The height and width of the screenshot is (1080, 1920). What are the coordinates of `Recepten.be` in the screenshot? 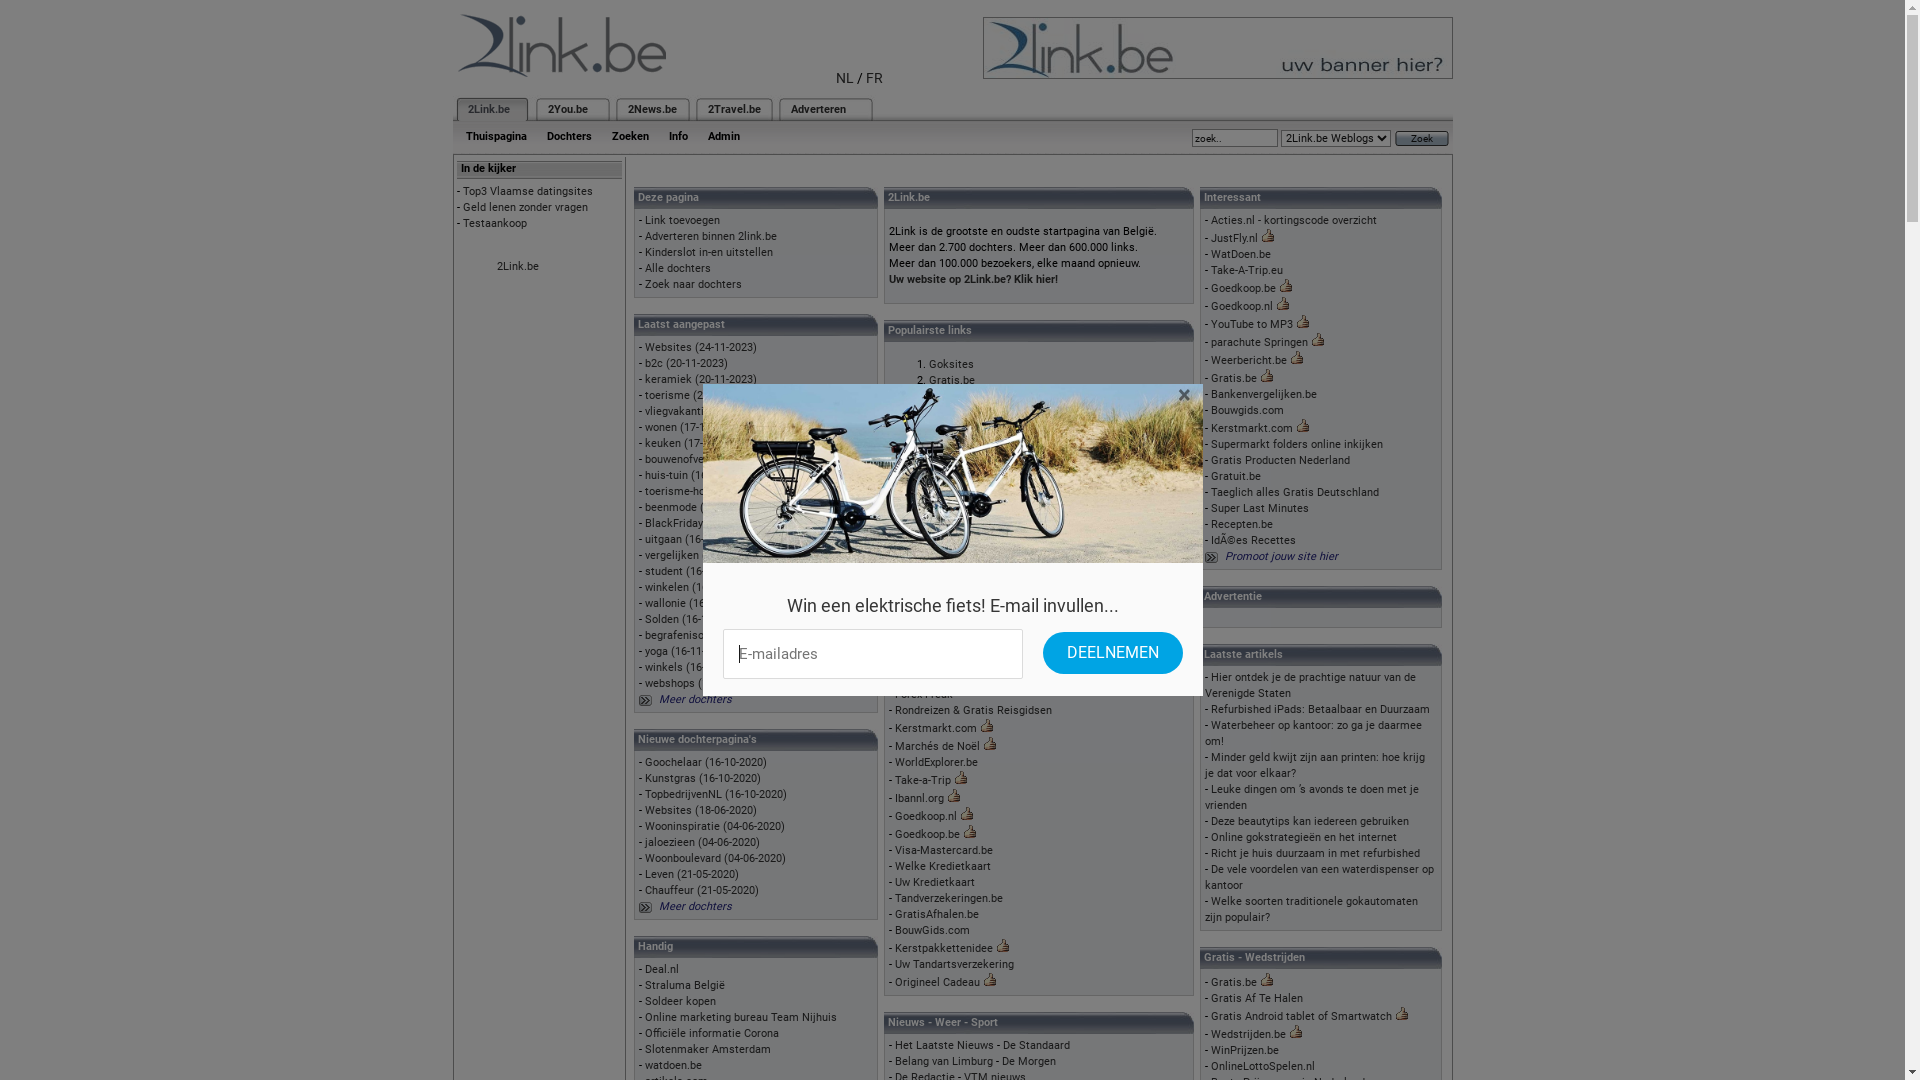 It's located at (1242, 524).